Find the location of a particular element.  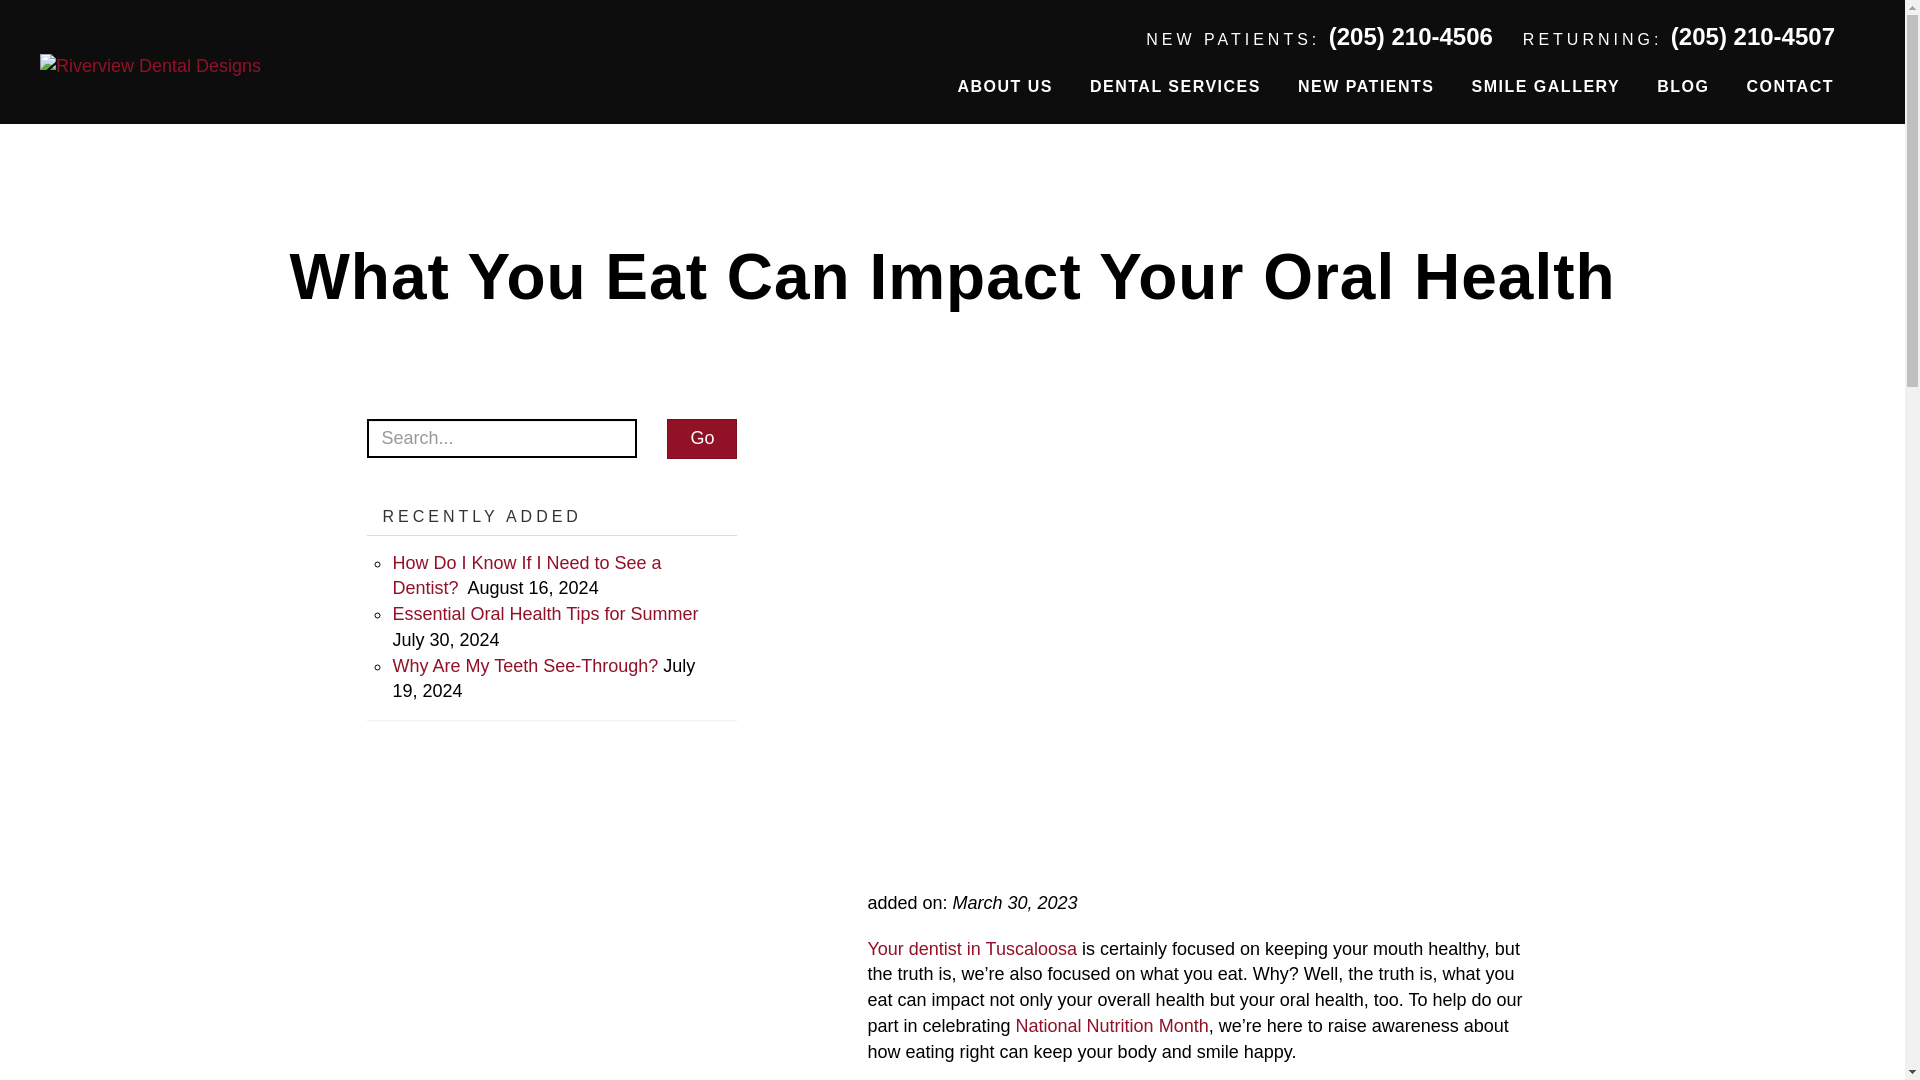

SMILE GALLERY is located at coordinates (1546, 86).